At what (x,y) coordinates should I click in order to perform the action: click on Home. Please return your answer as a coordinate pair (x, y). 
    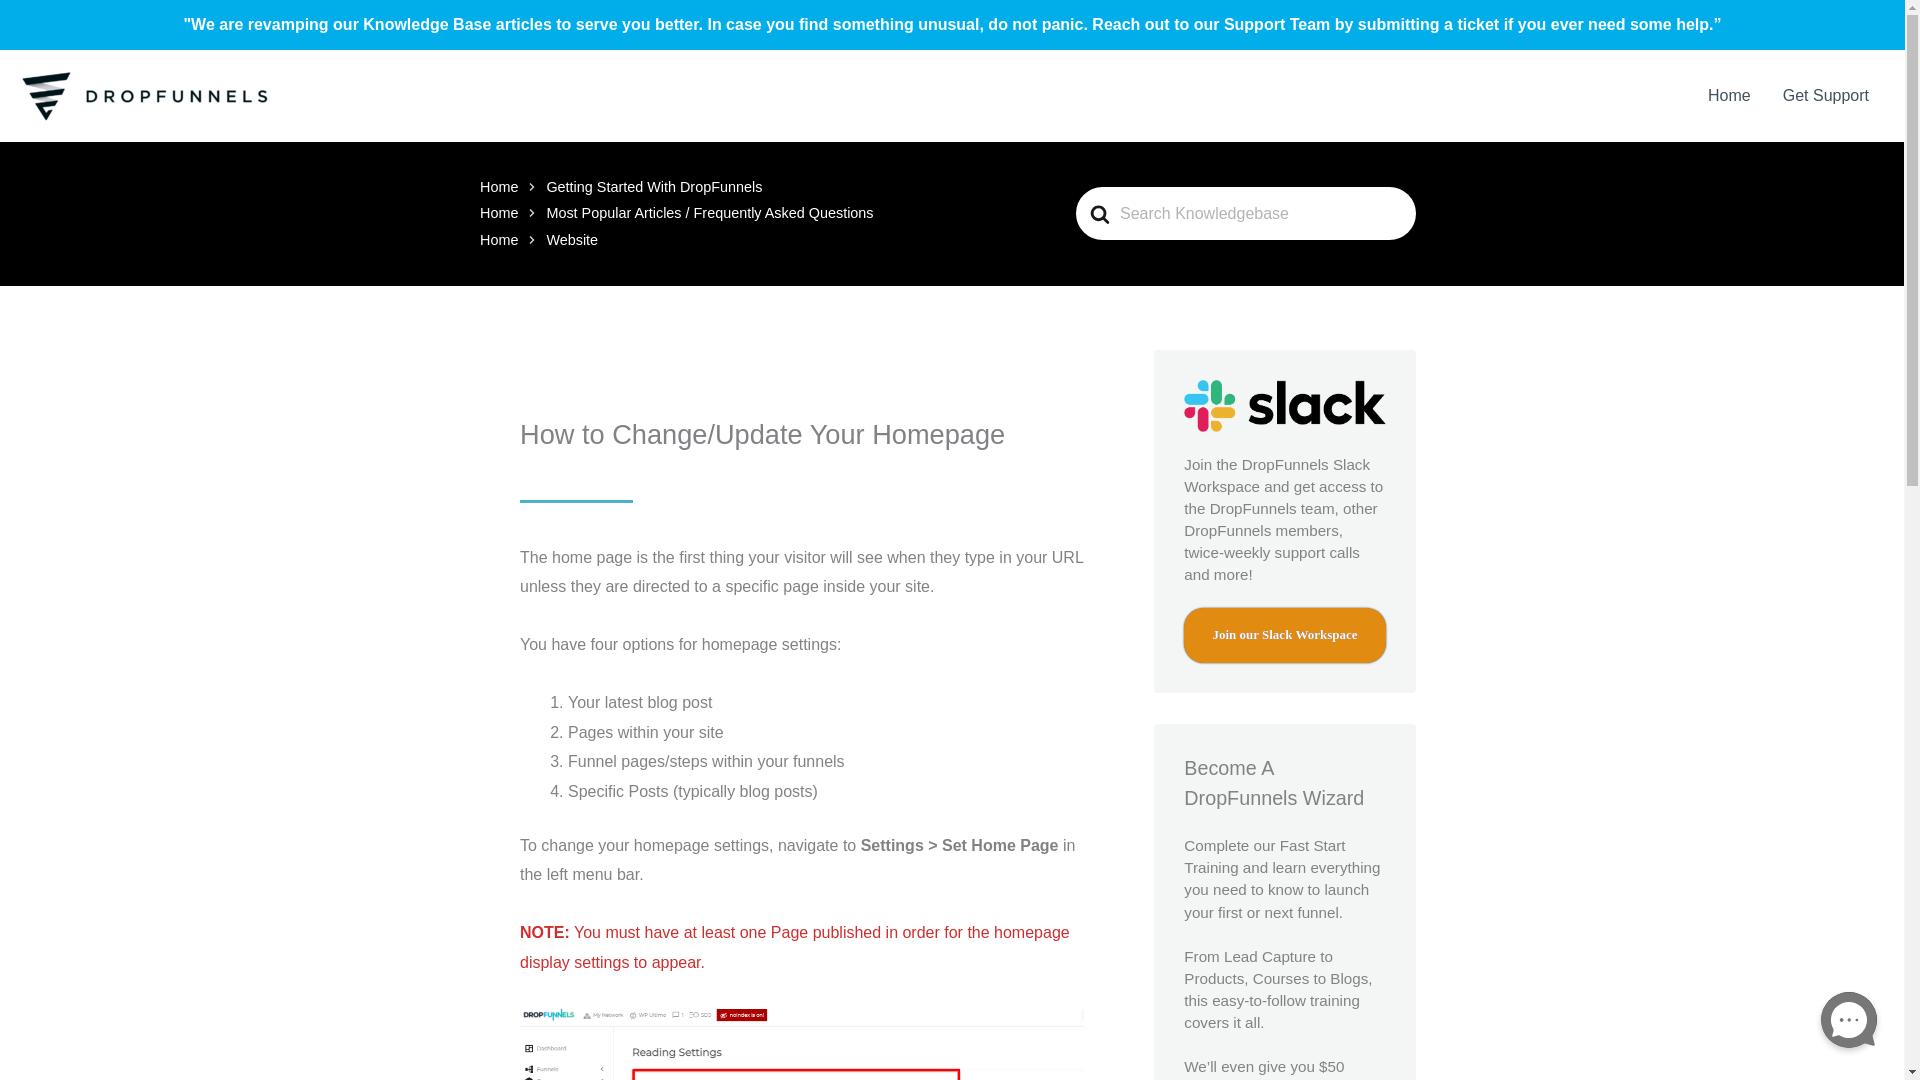
    Looking at the image, I should click on (499, 187).